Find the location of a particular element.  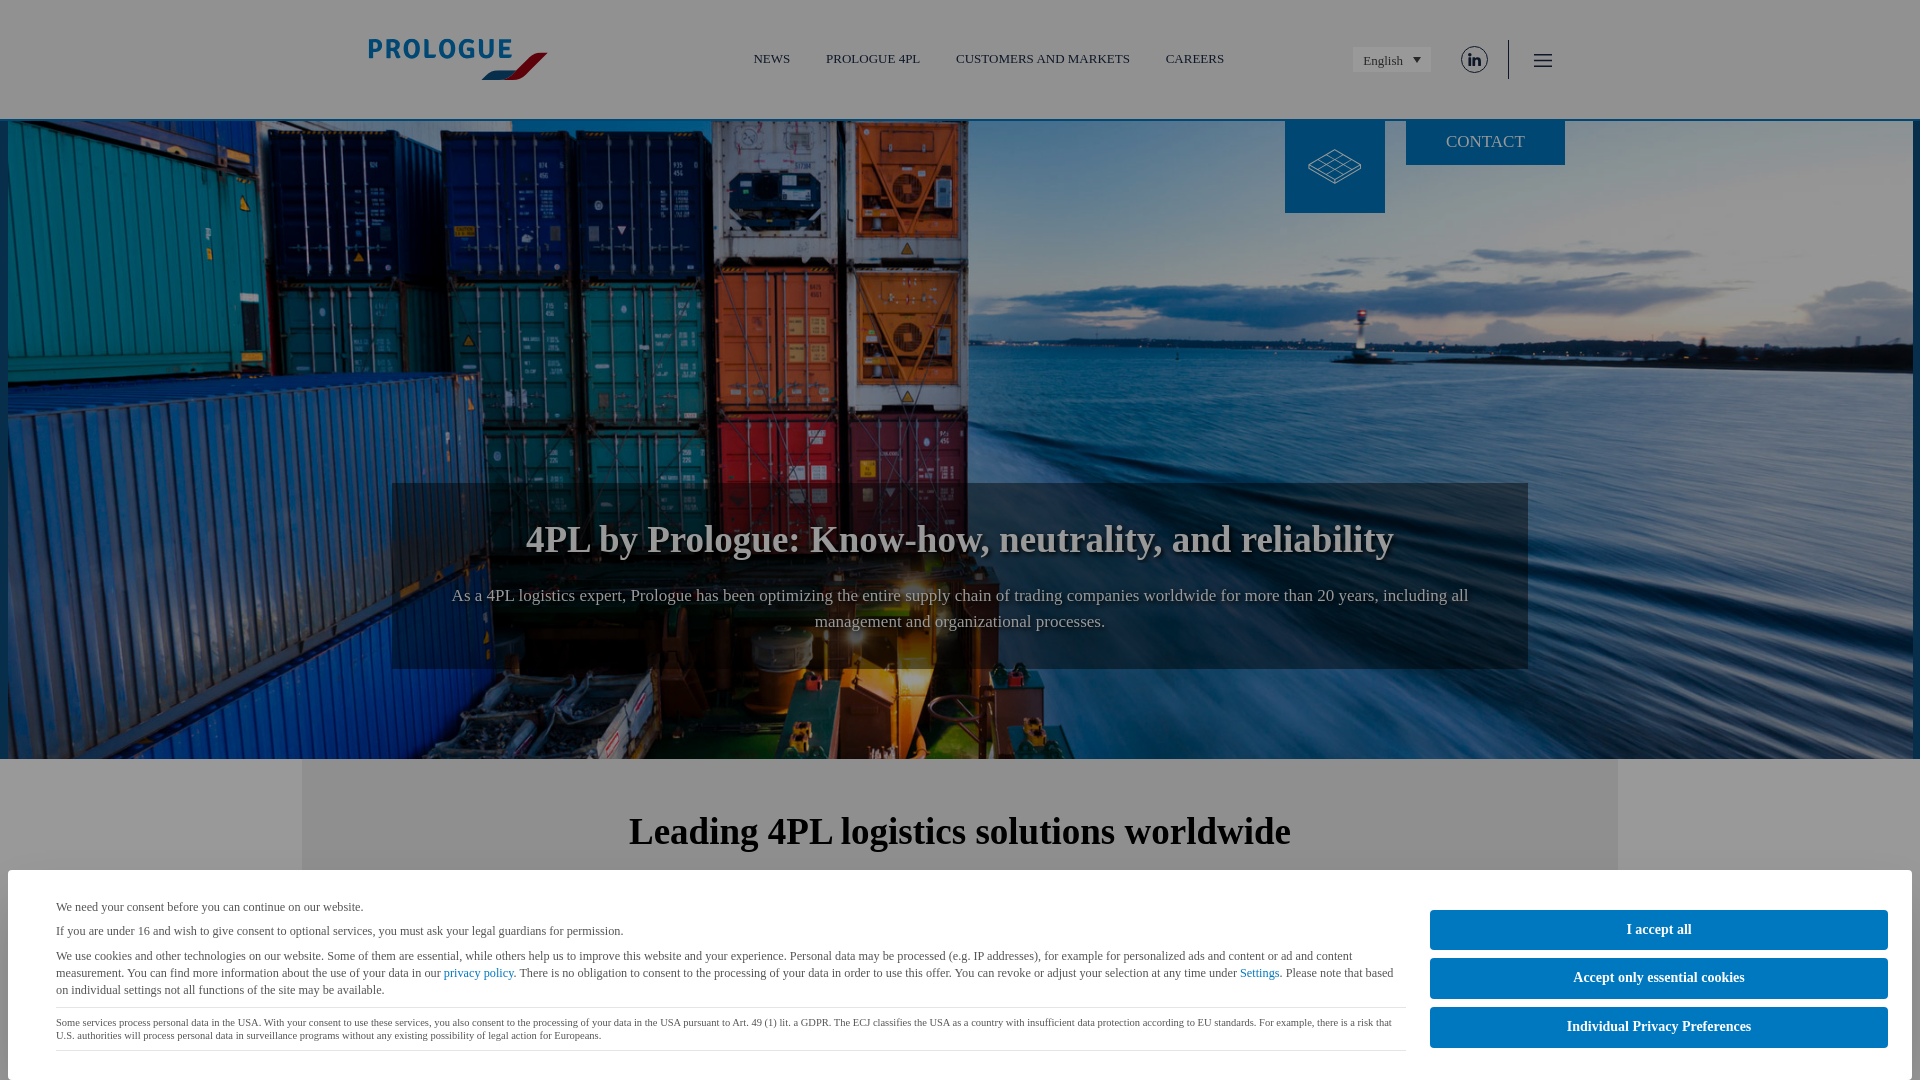

English is located at coordinates (1392, 60).